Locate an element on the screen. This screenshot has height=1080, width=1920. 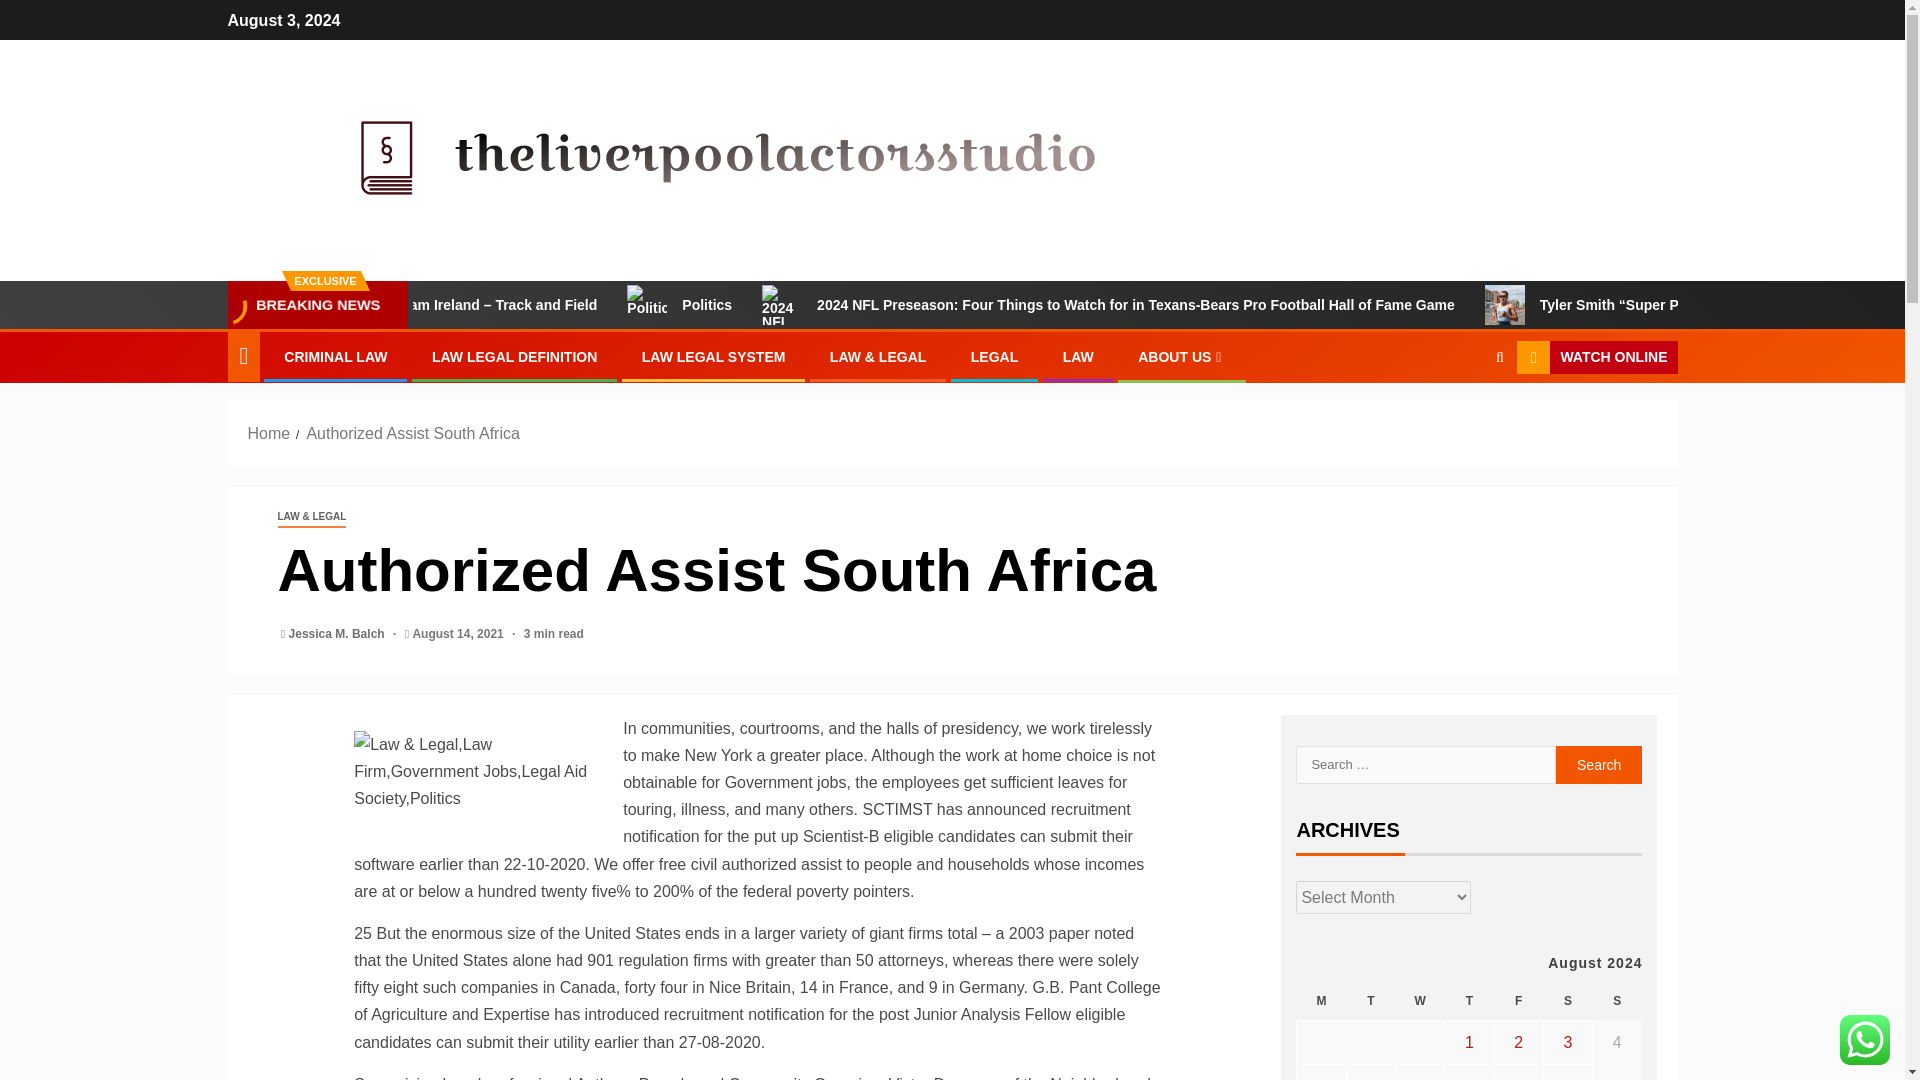
LAW is located at coordinates (1078, 356).